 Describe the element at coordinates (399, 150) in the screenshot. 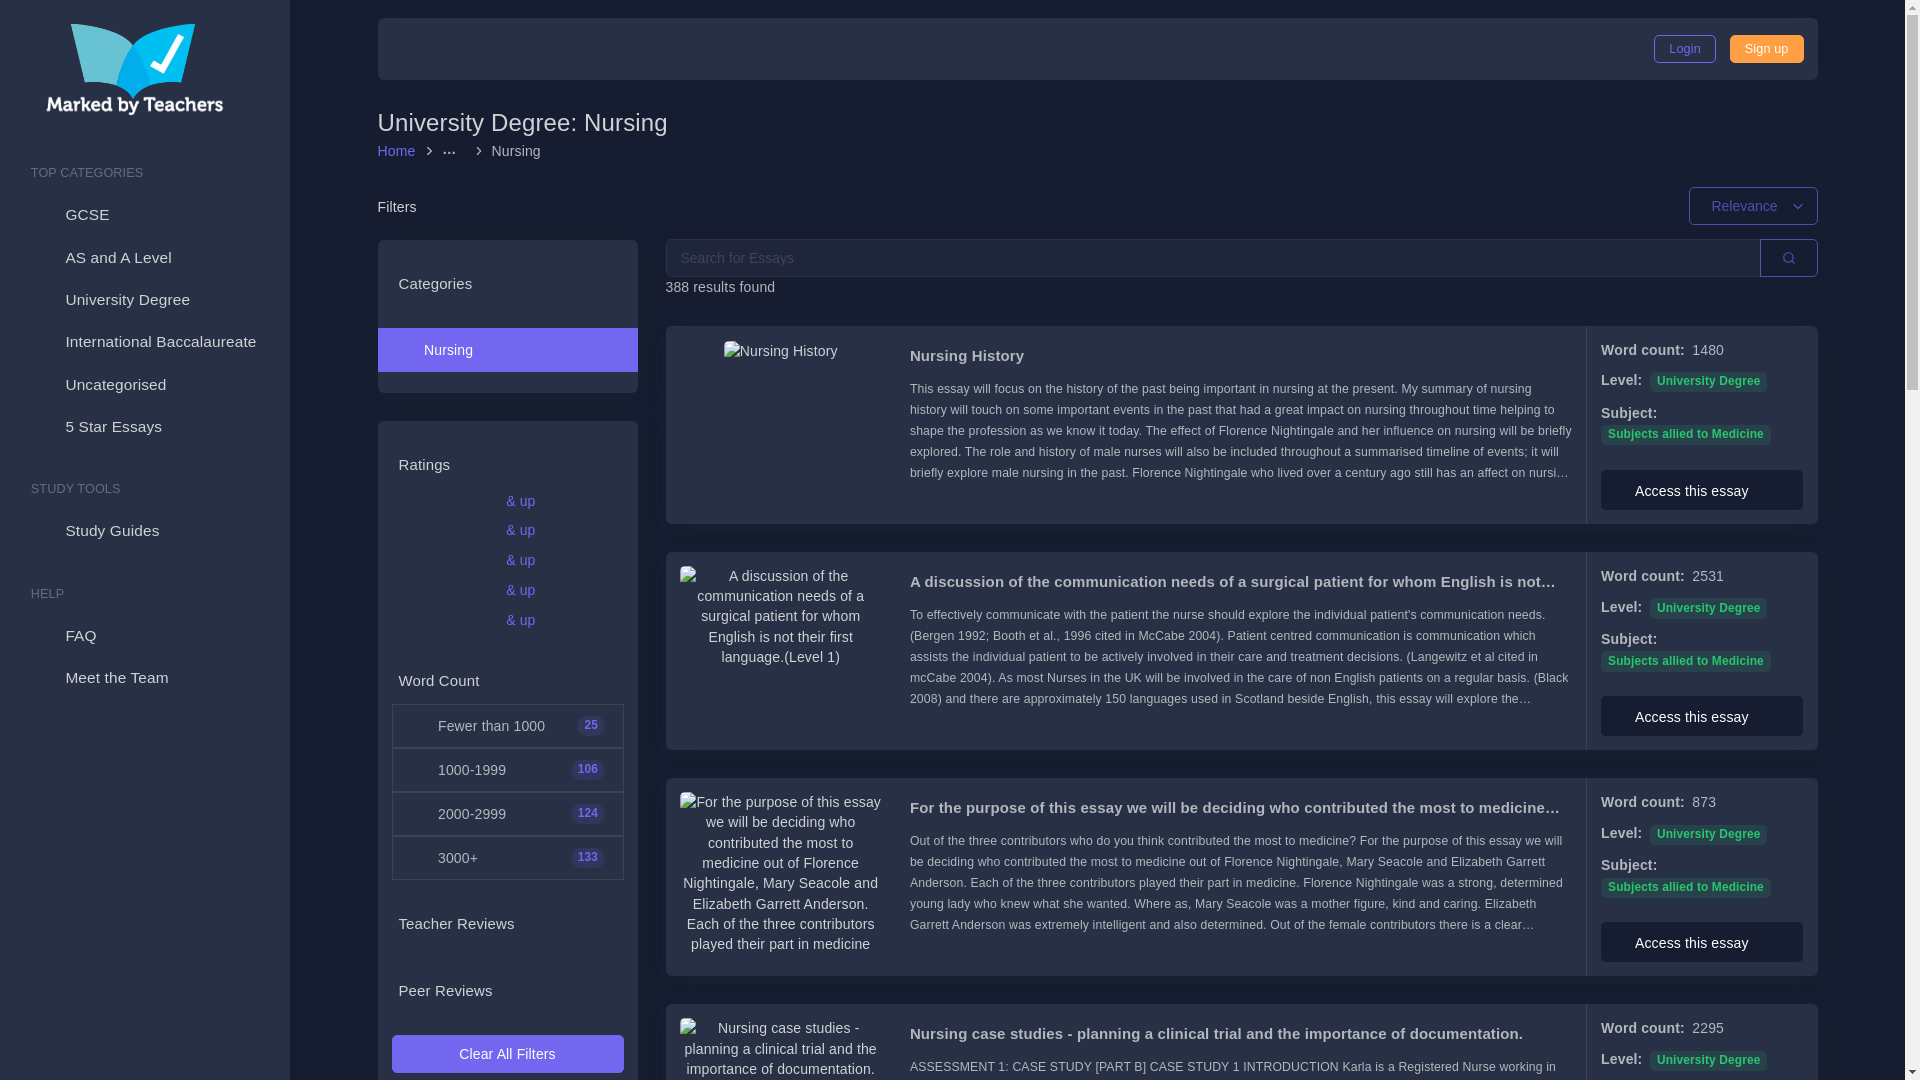

I see `Home` at that location.